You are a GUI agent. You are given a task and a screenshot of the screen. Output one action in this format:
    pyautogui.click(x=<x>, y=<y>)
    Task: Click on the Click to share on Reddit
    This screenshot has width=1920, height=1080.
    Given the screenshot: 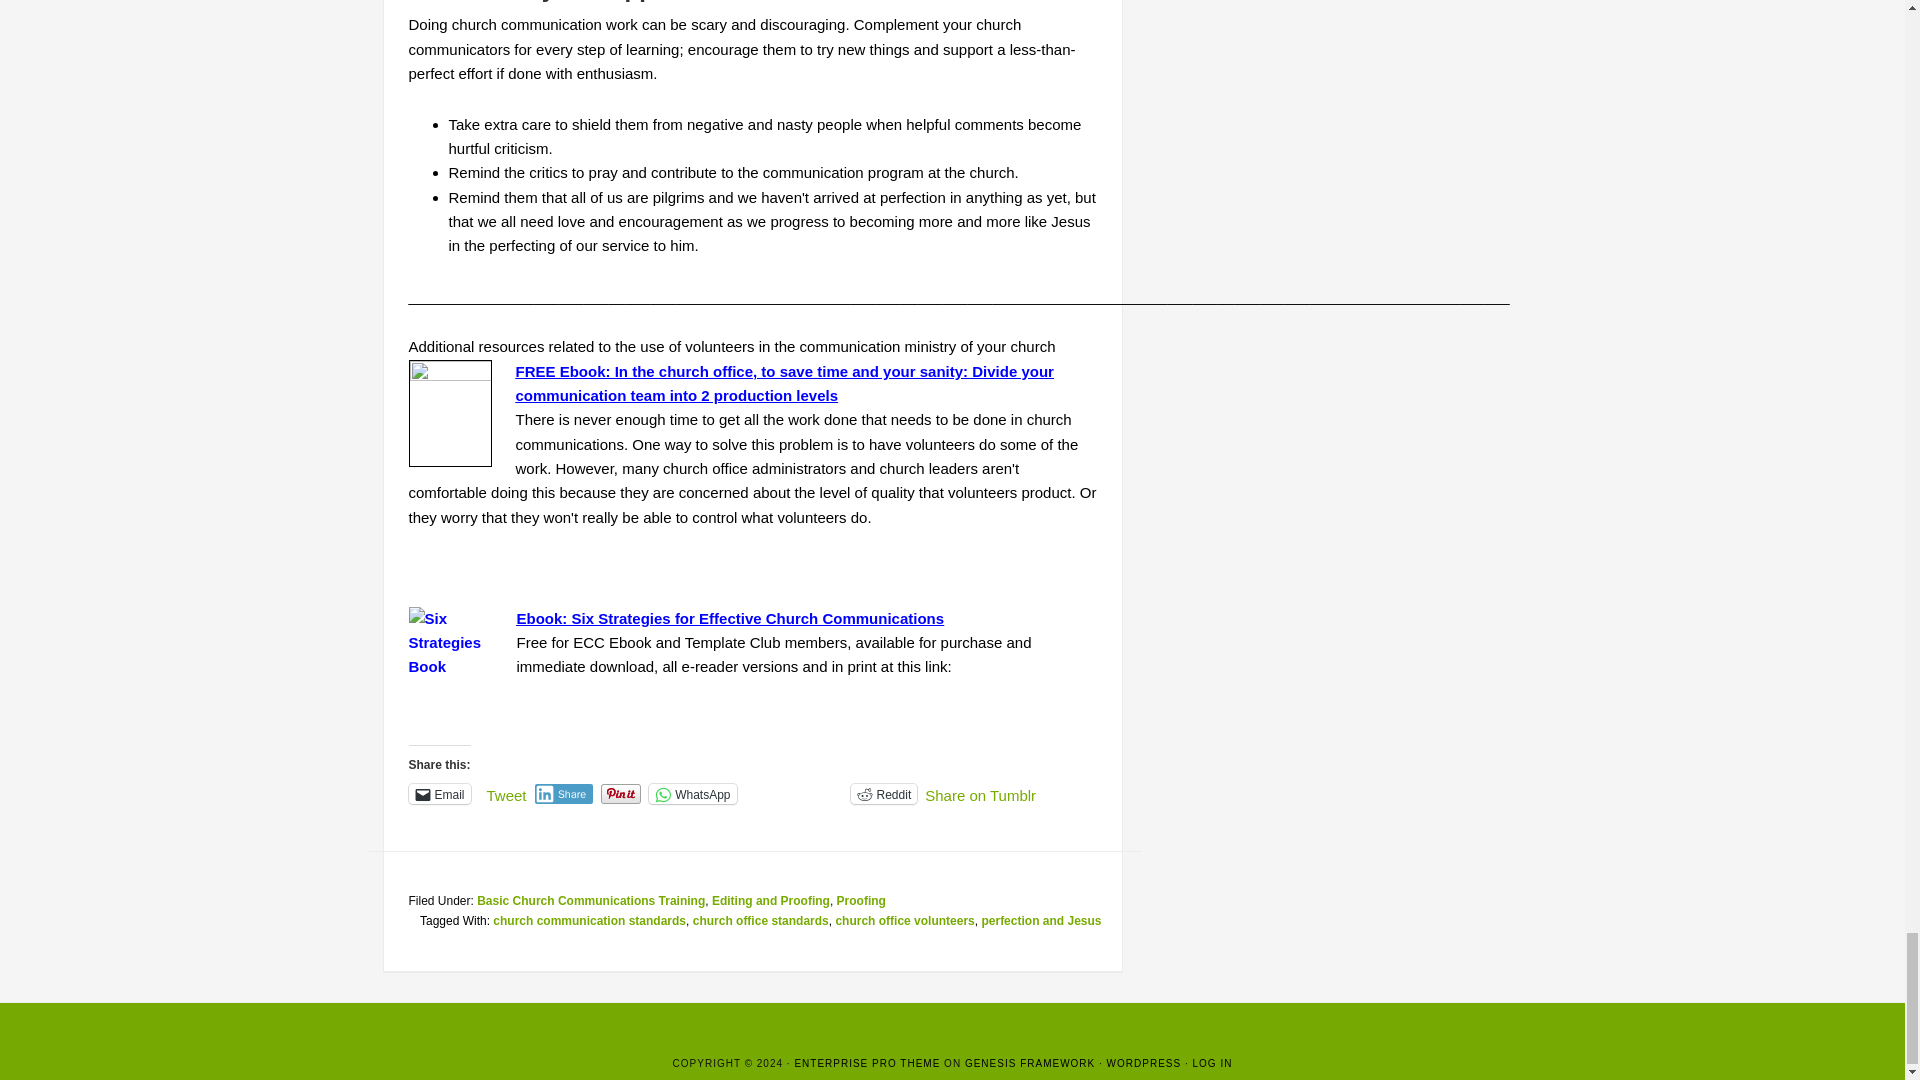 What is the action you would take?
    pyautogui.click(x=884, y=794)
    